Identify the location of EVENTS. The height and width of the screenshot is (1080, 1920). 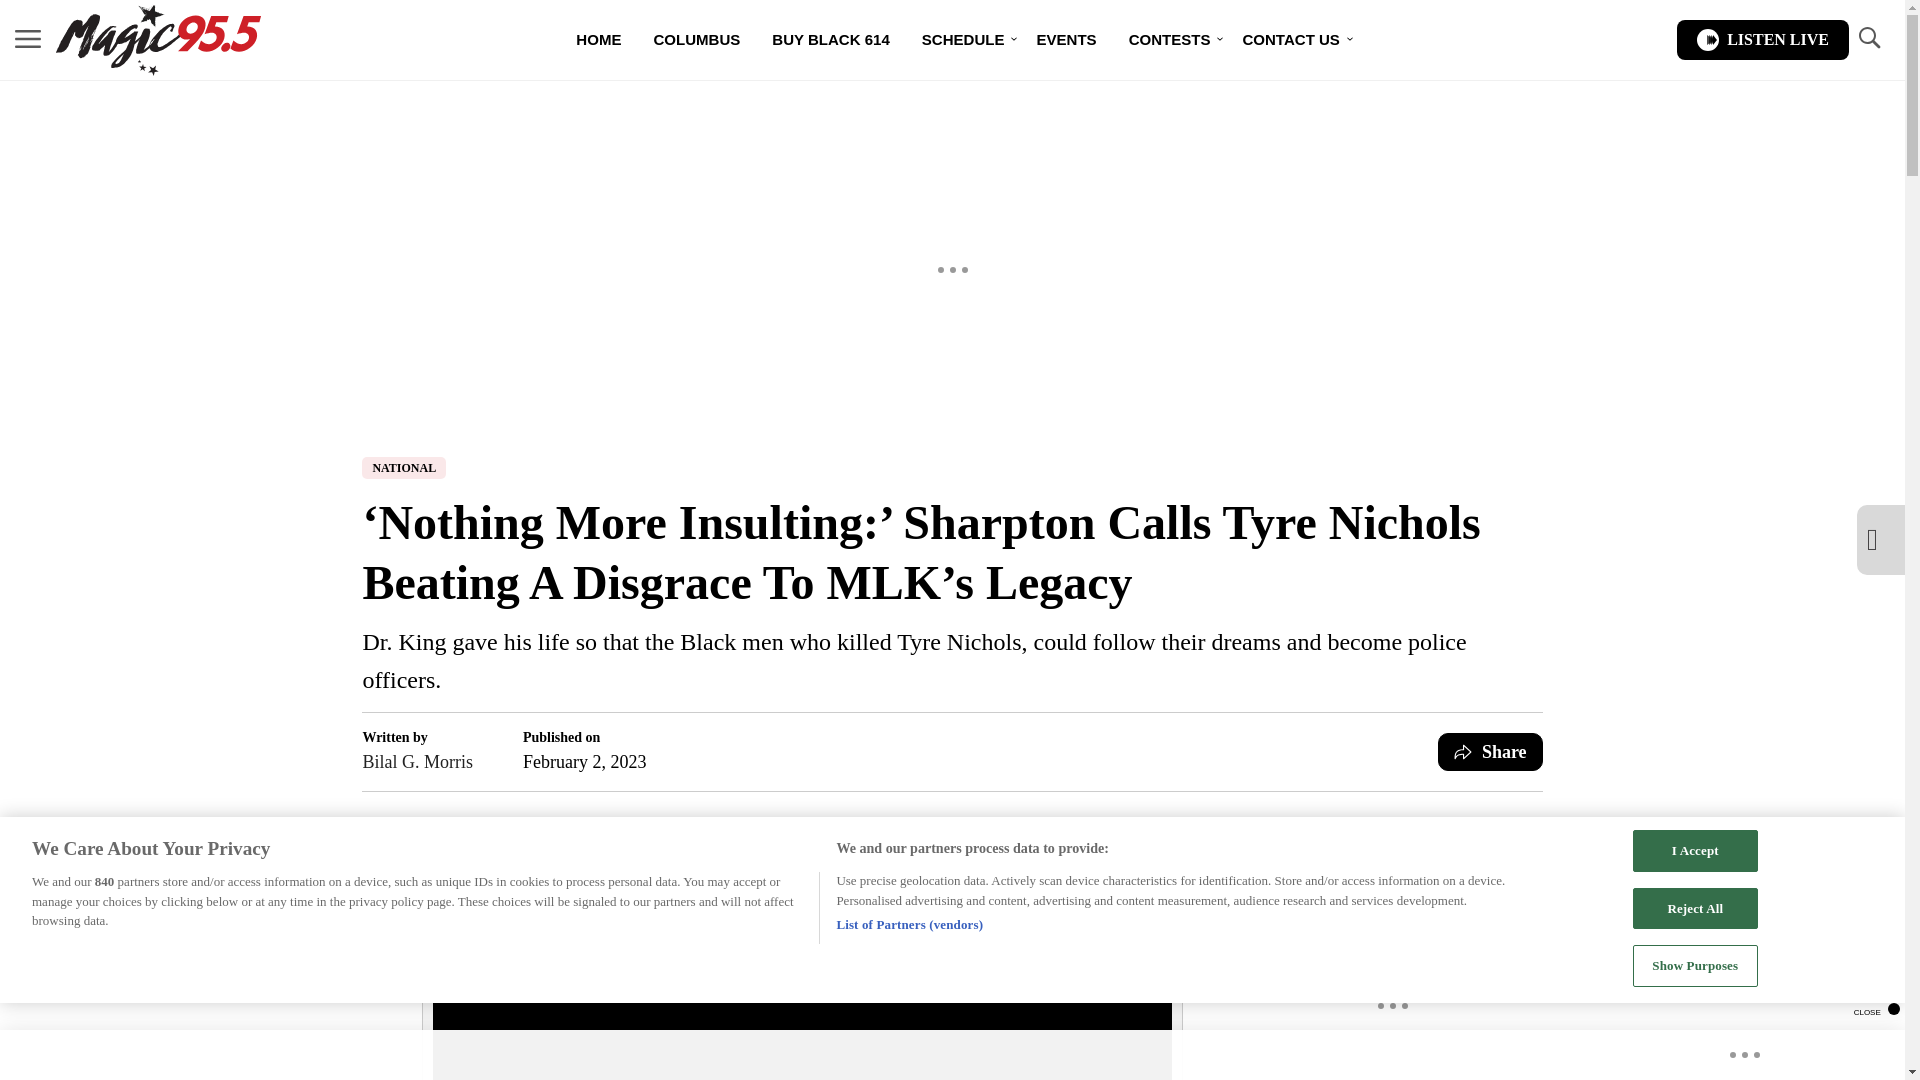
(1065, 40).